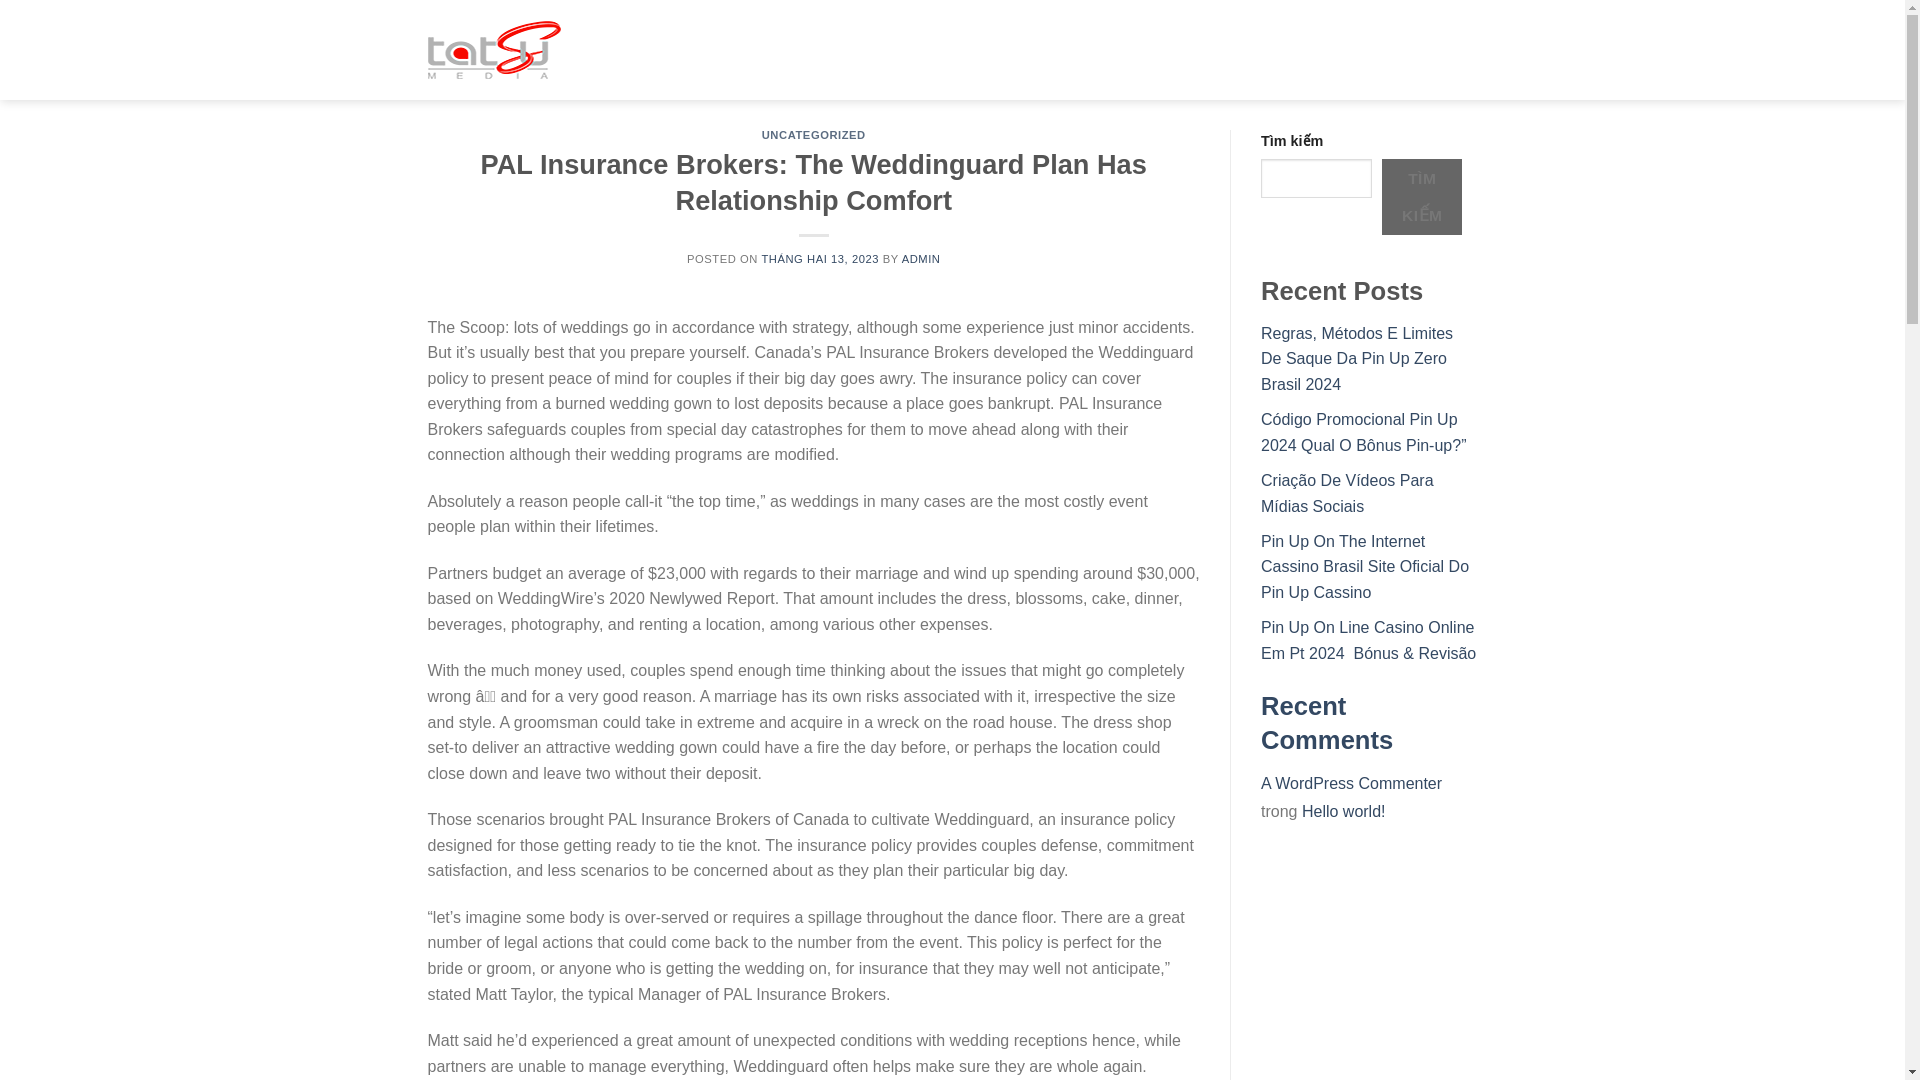 This screenshot has height=1080, width=1920. Describe the element at coordinates (528, 49) in the screenshot. I see `Tatsu Media - My WordPress Blog` at that location.